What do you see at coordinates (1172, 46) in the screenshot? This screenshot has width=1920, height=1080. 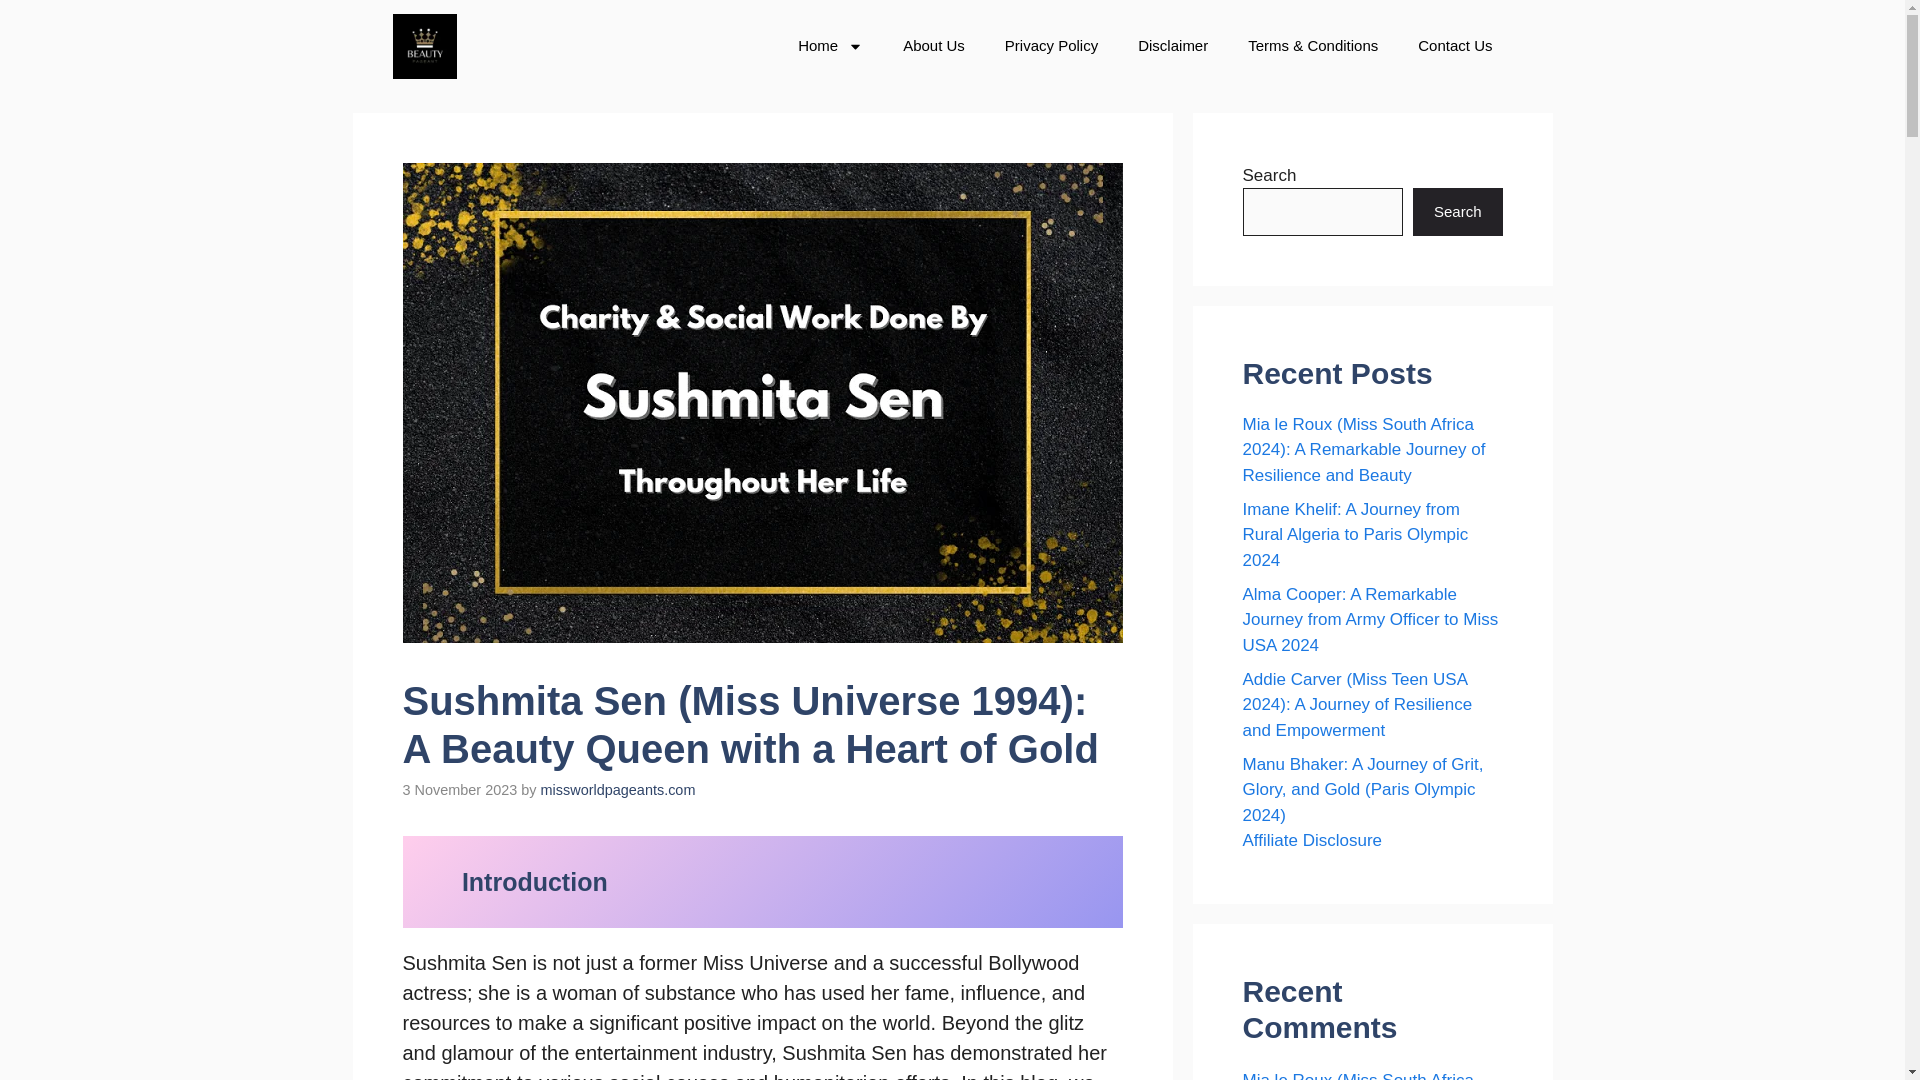 I see `Disclaimer` at bounding box center [1172, 46].